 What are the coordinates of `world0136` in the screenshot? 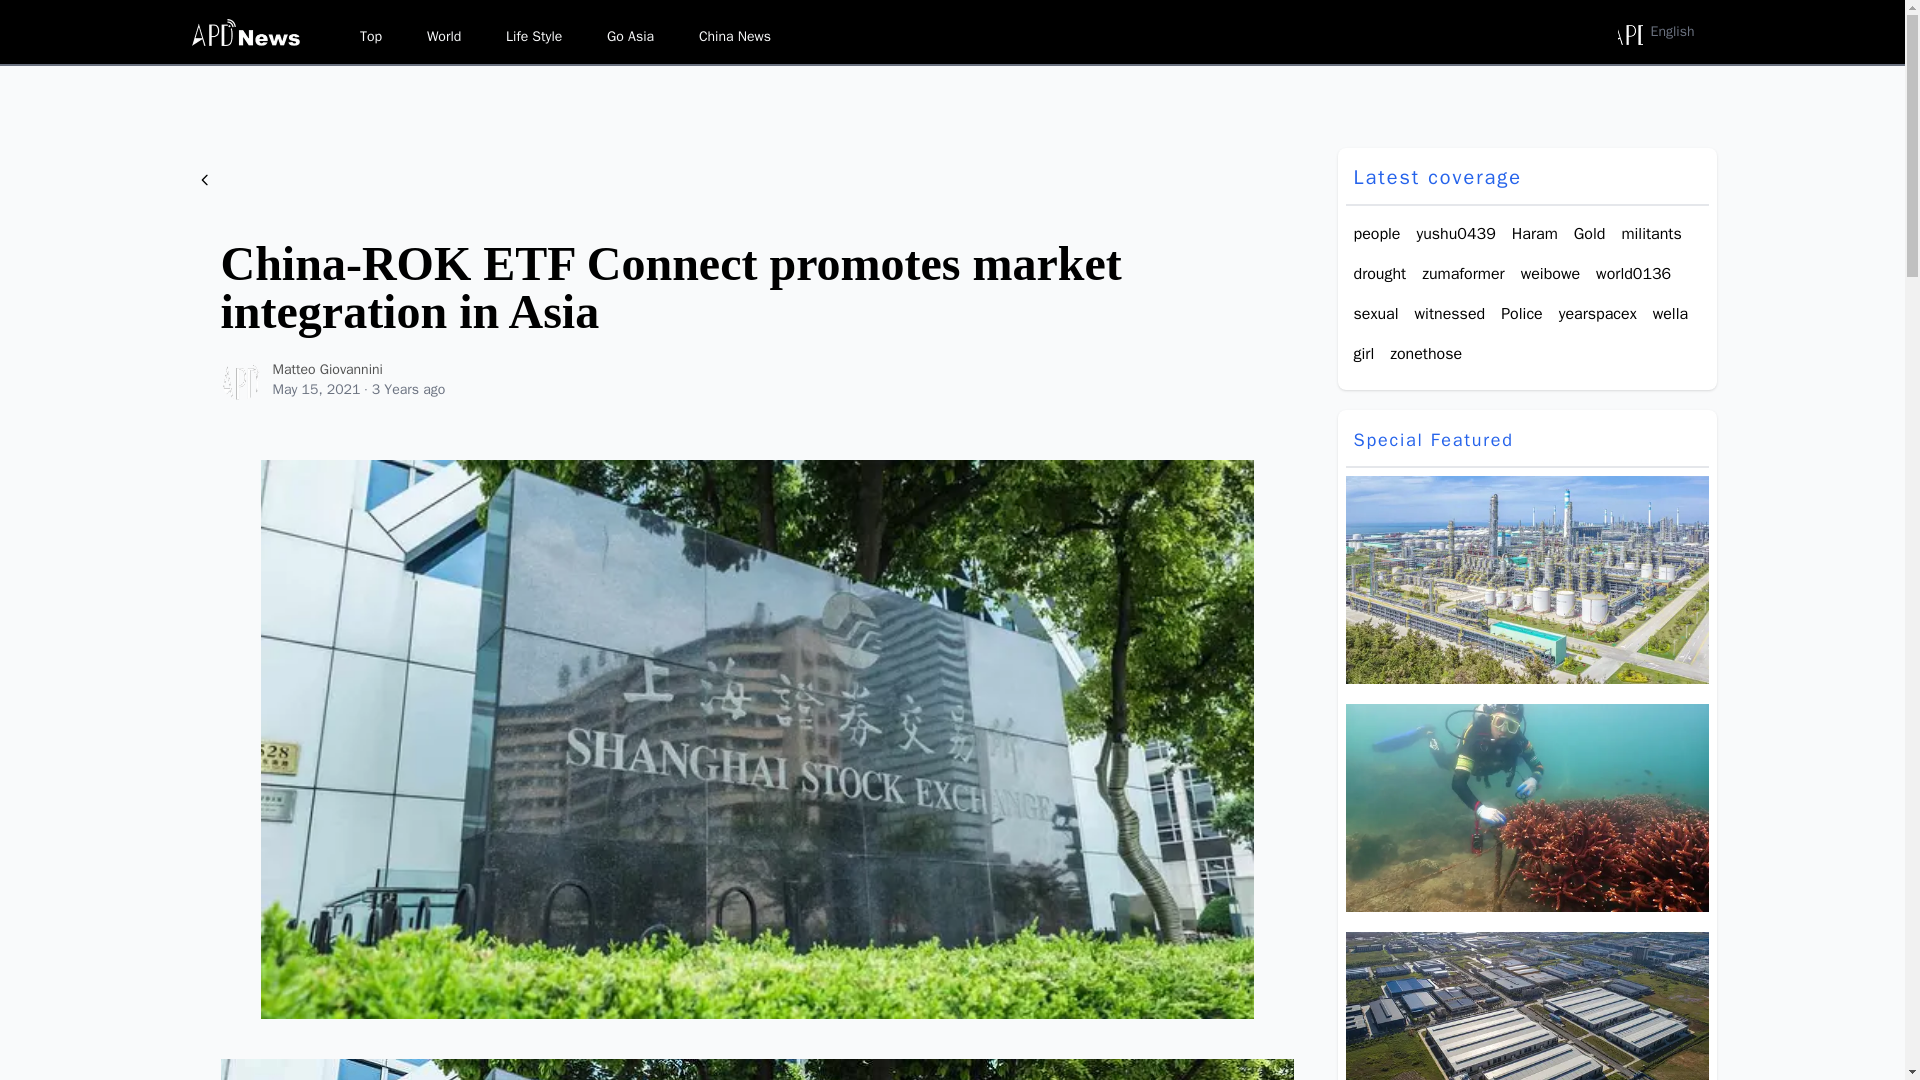 It's located at (1632, 274).